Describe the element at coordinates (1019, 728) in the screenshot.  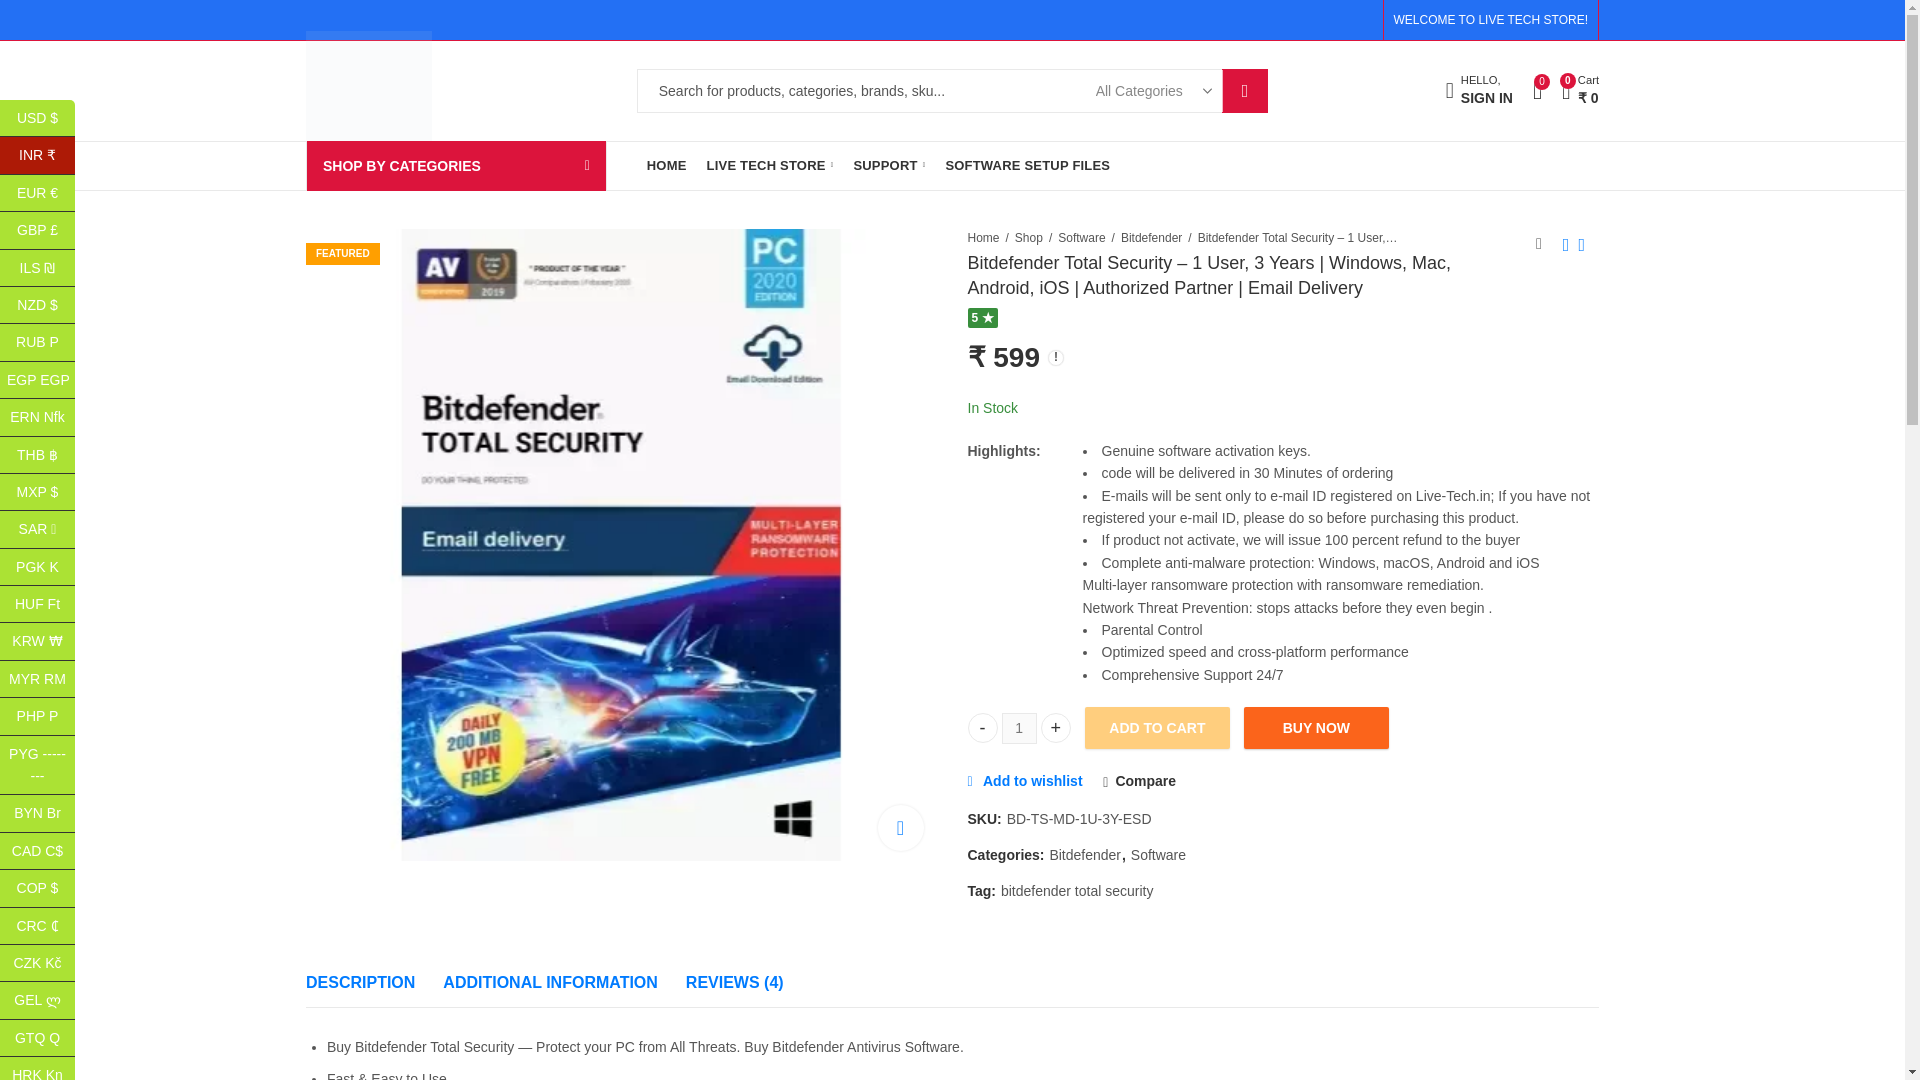
I see `1` at that location.